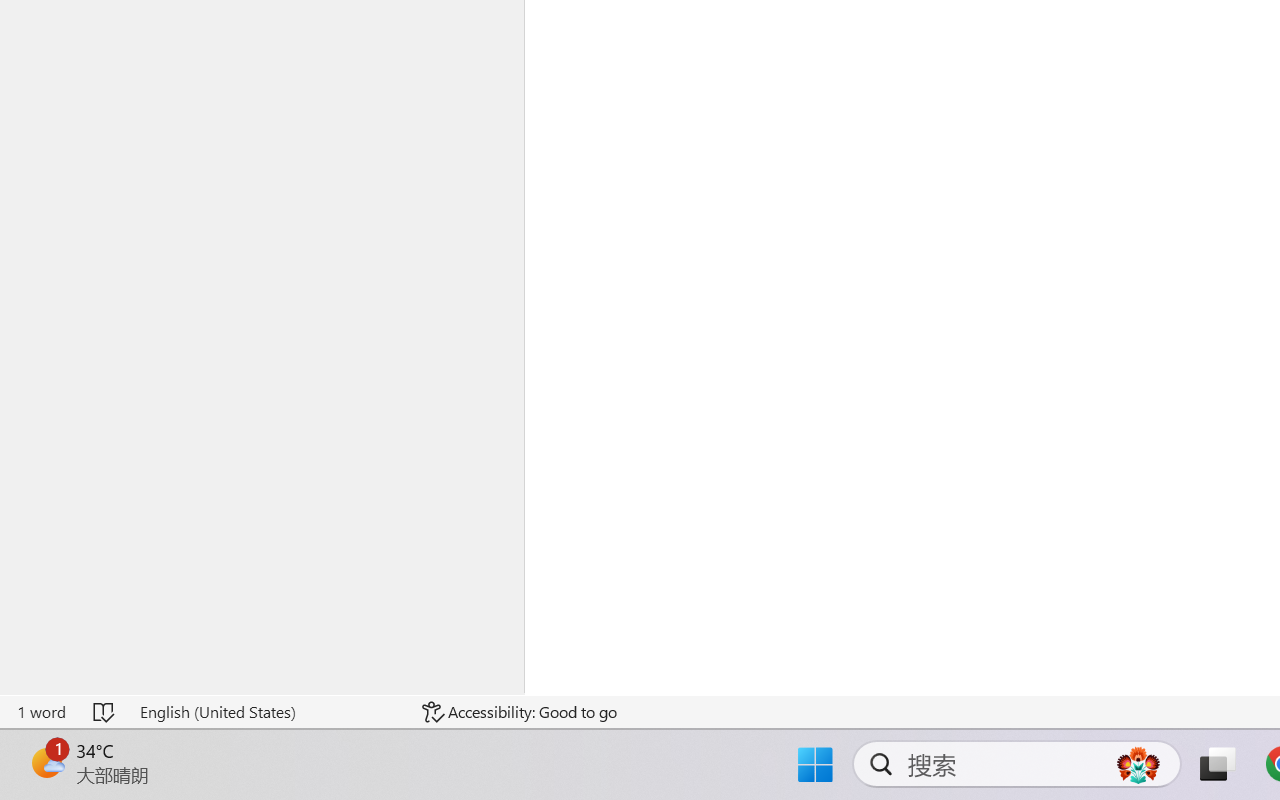  I want to click on AutomationID: BadgeAnchorLargeTicker, so click(46, 762).